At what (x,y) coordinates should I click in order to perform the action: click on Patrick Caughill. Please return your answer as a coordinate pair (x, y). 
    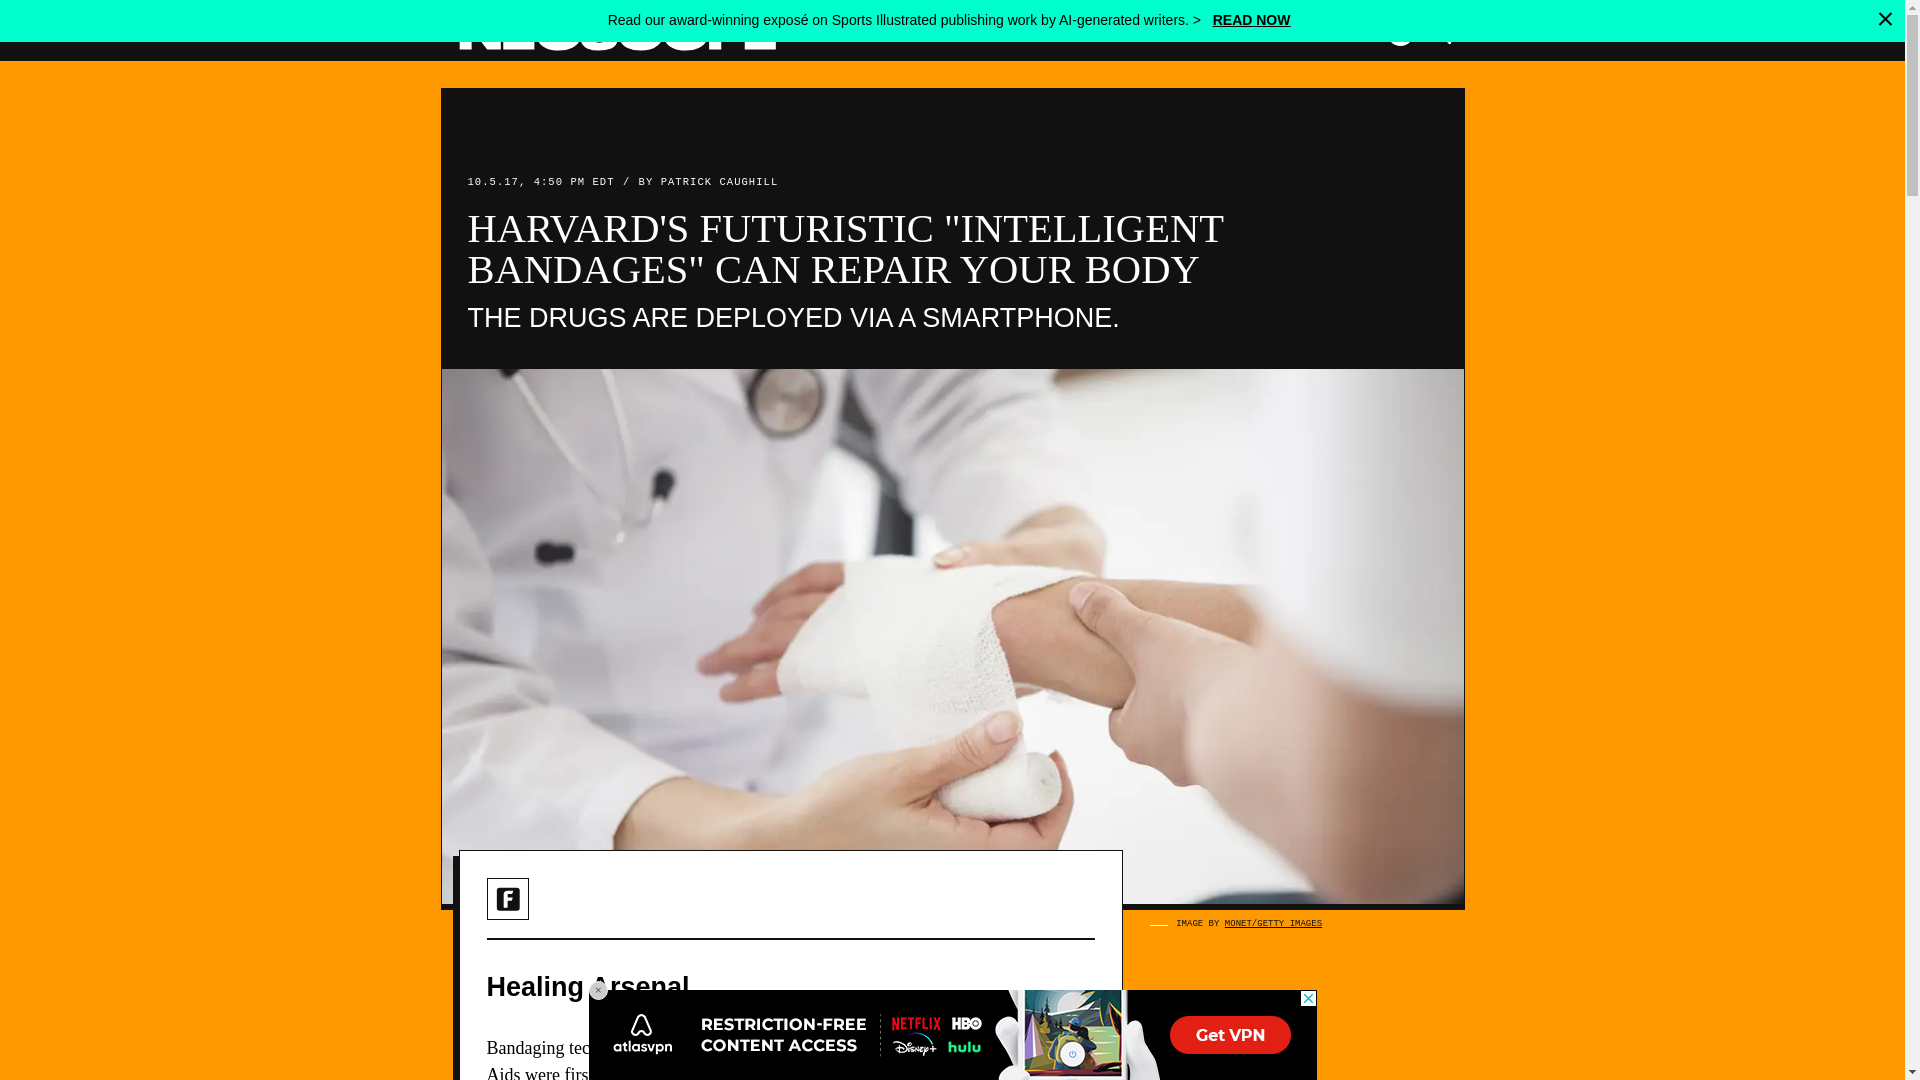
    Looking at the image, I should click on (720, 182).